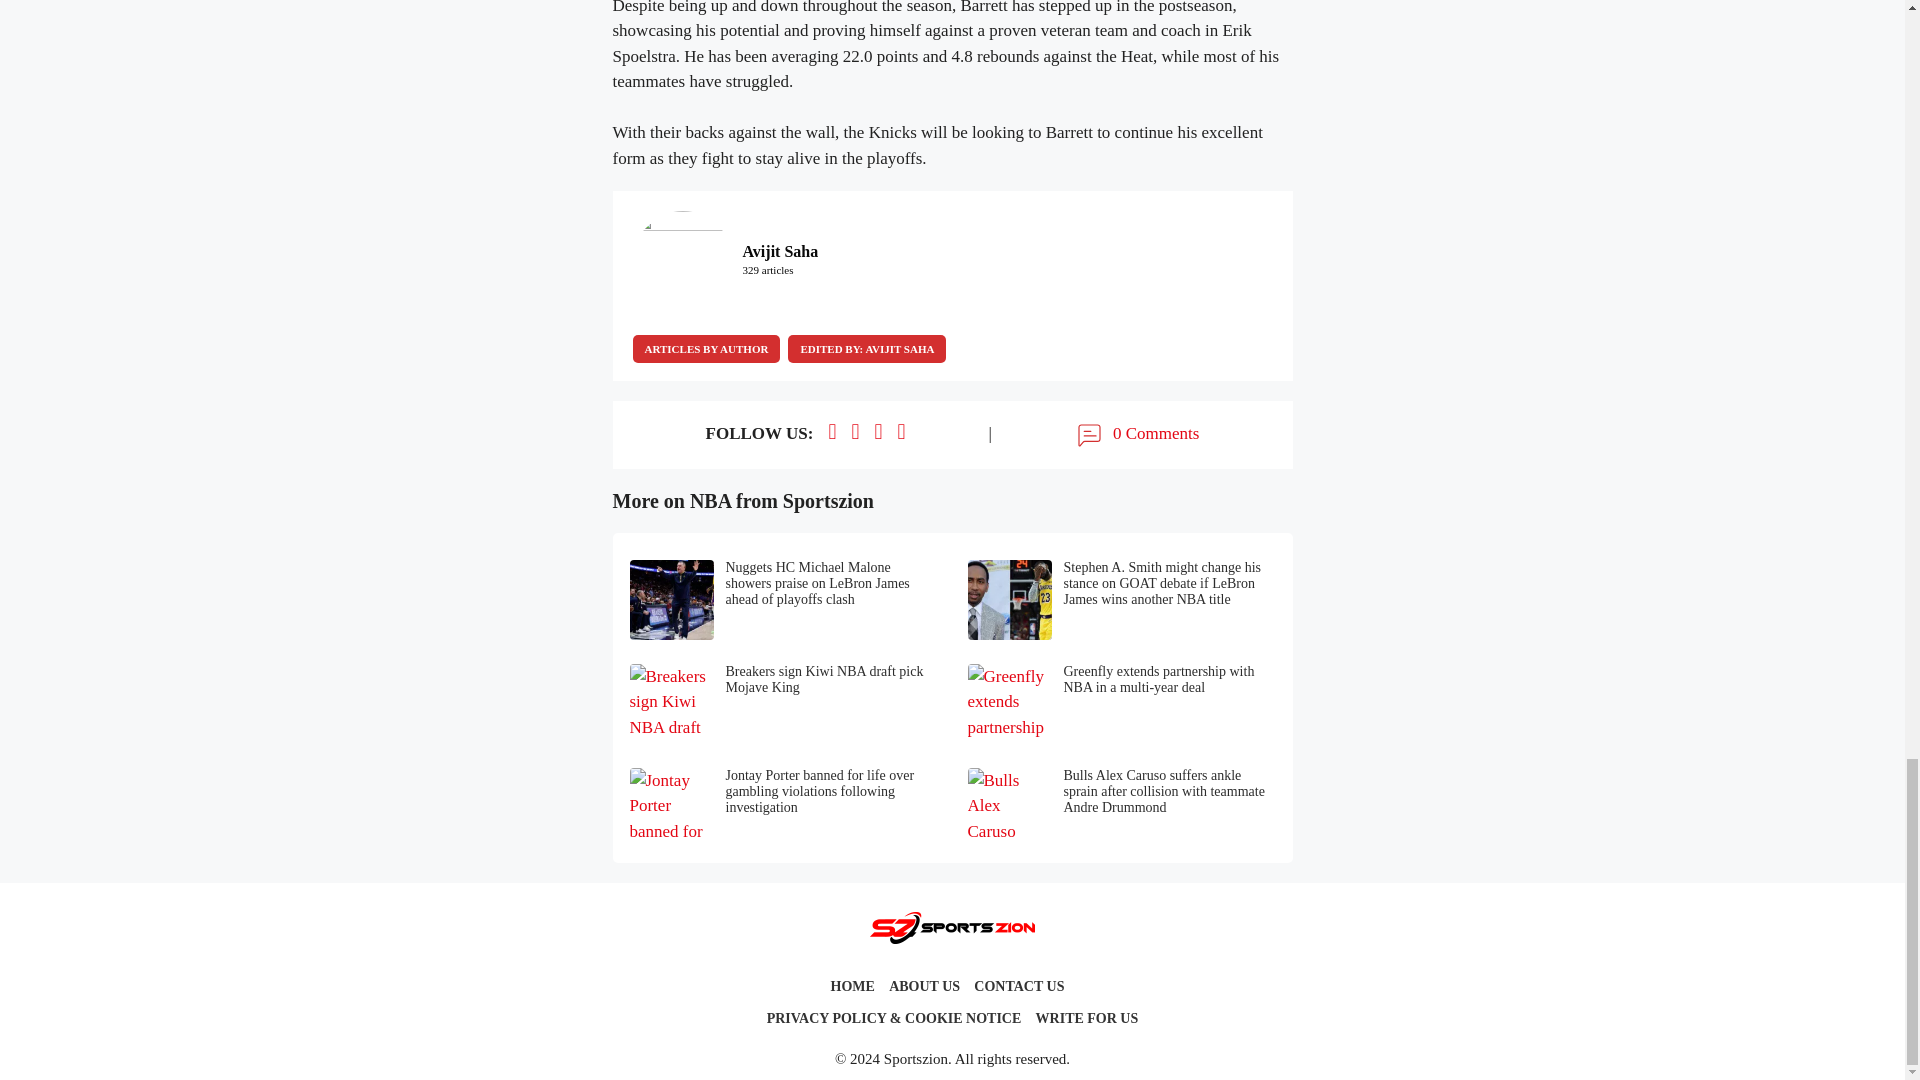 The width and height of the screenshot is (1920, 1080). I want to click on Greenfly extends partnership with NBA in a multi-year deal, so click(1122, 704).